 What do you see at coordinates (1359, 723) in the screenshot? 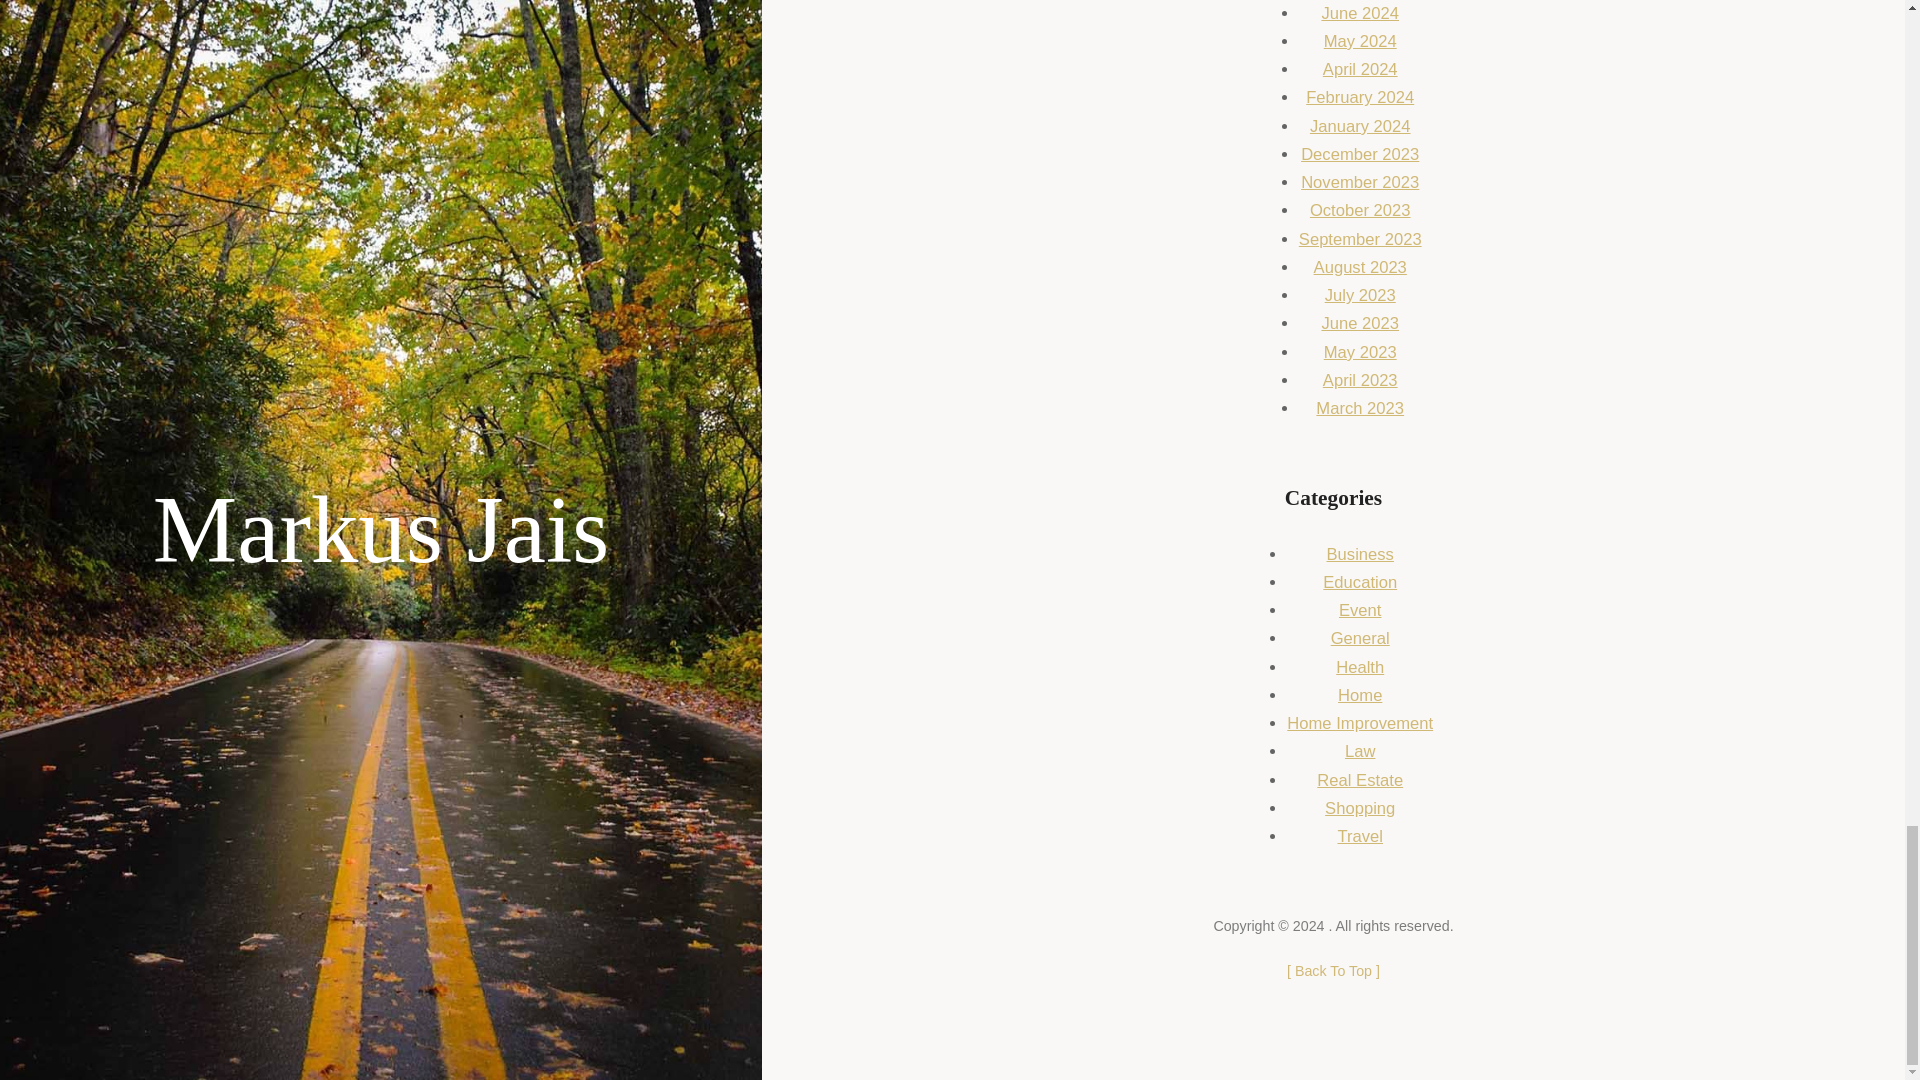
I see `Home Improvement` at bounding box center [1359, 723].